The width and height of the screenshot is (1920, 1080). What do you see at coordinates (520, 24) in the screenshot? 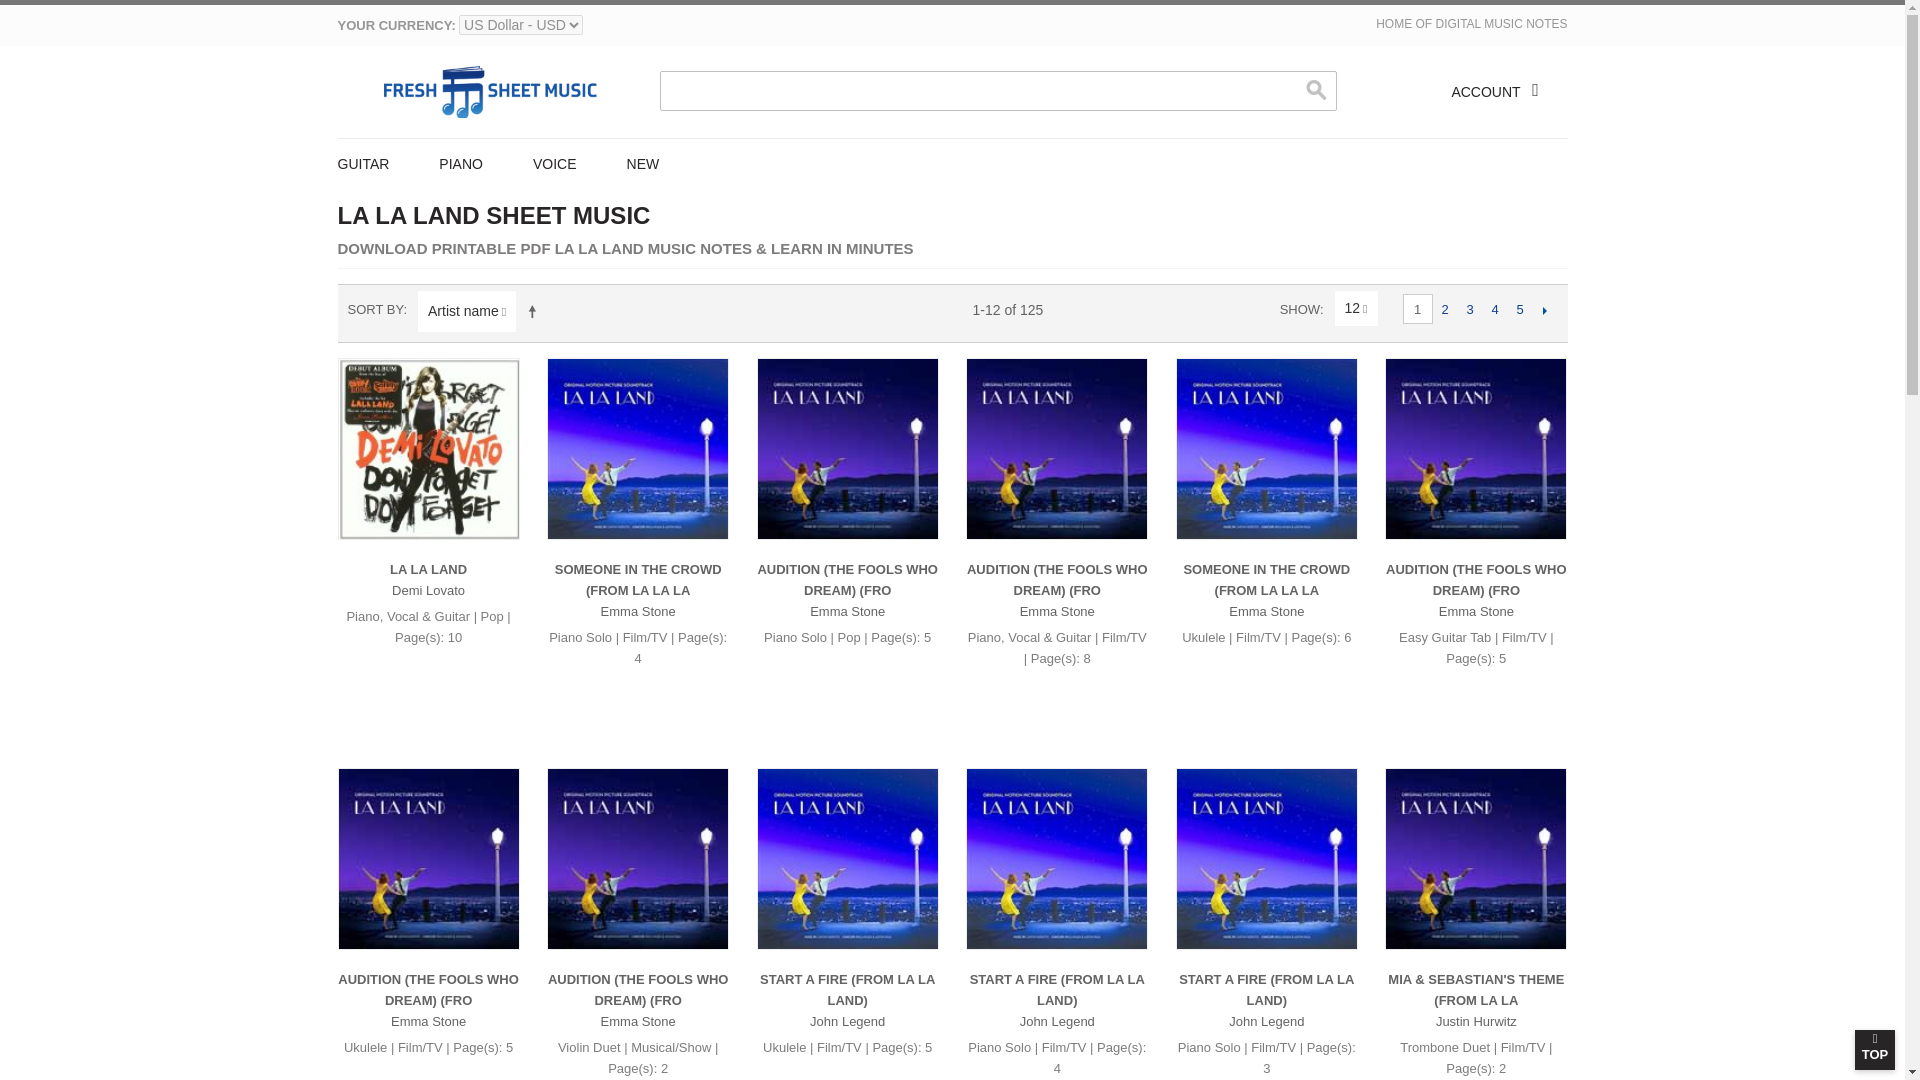
I see `Your Currency` at bounding box center [520, 24].